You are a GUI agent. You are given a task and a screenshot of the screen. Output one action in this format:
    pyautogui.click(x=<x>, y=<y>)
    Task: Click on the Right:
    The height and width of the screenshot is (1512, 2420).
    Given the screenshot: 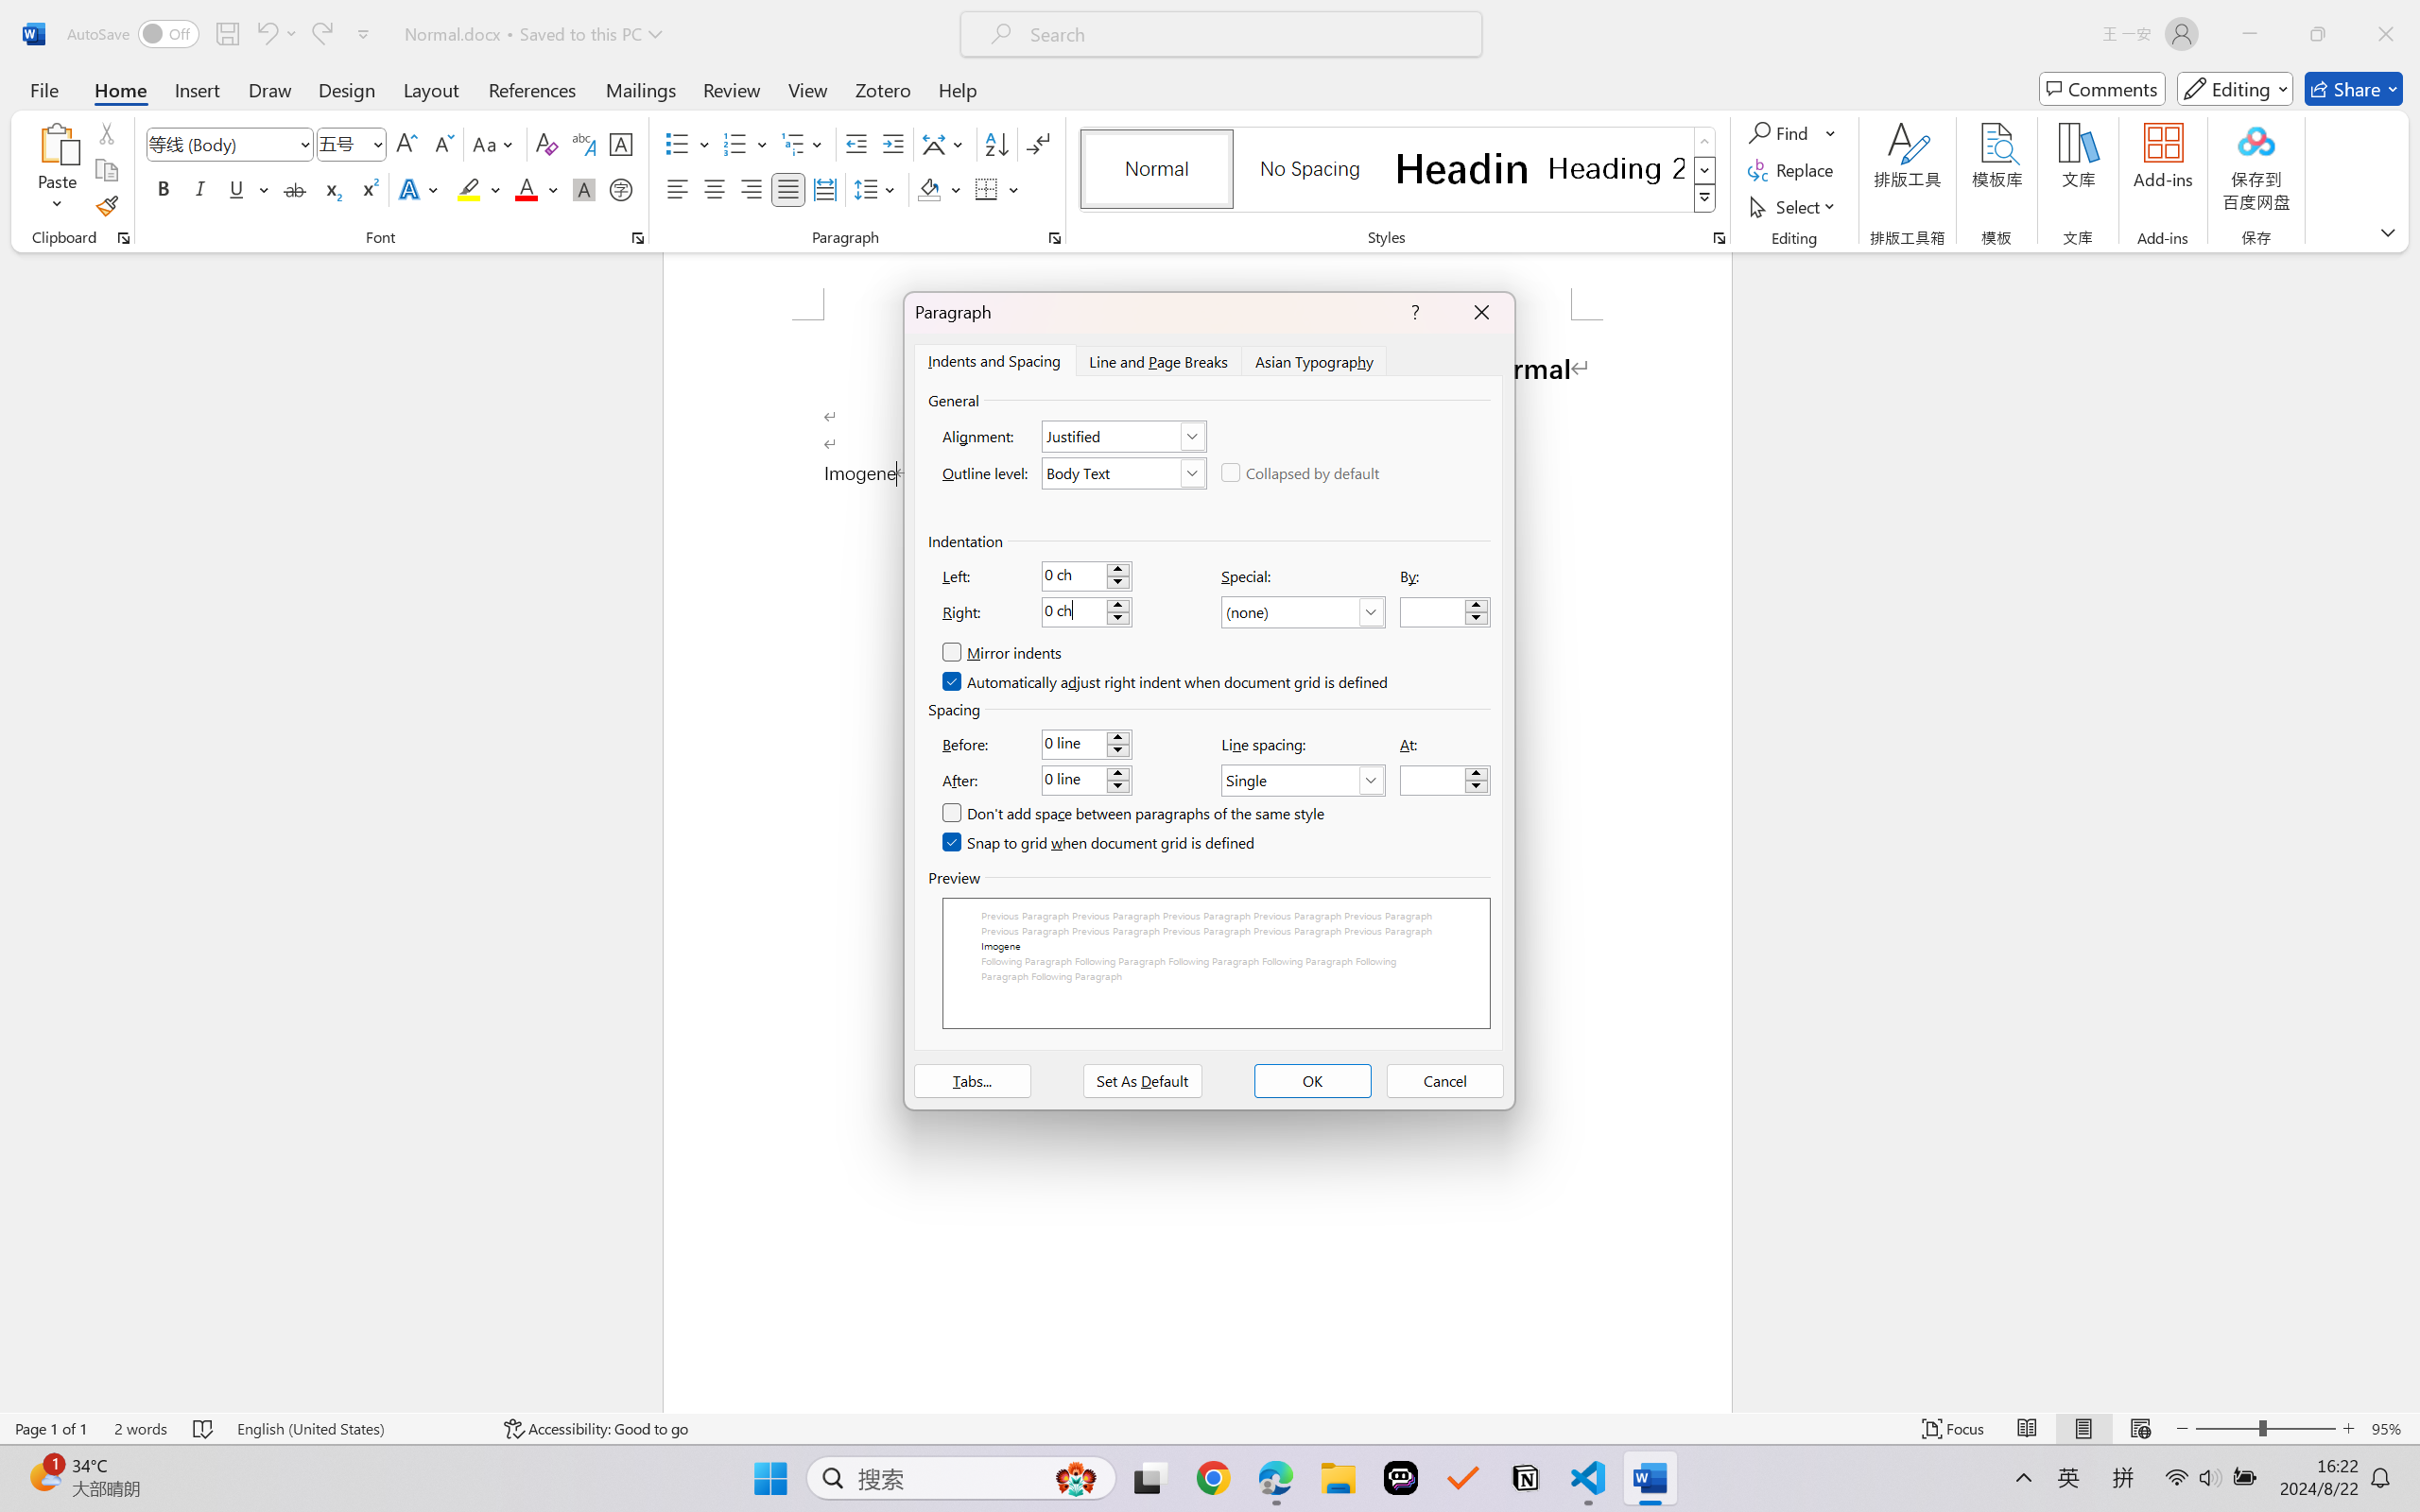 What is the action you would take?
    pyautogui.click(x=1086, y=612)
    